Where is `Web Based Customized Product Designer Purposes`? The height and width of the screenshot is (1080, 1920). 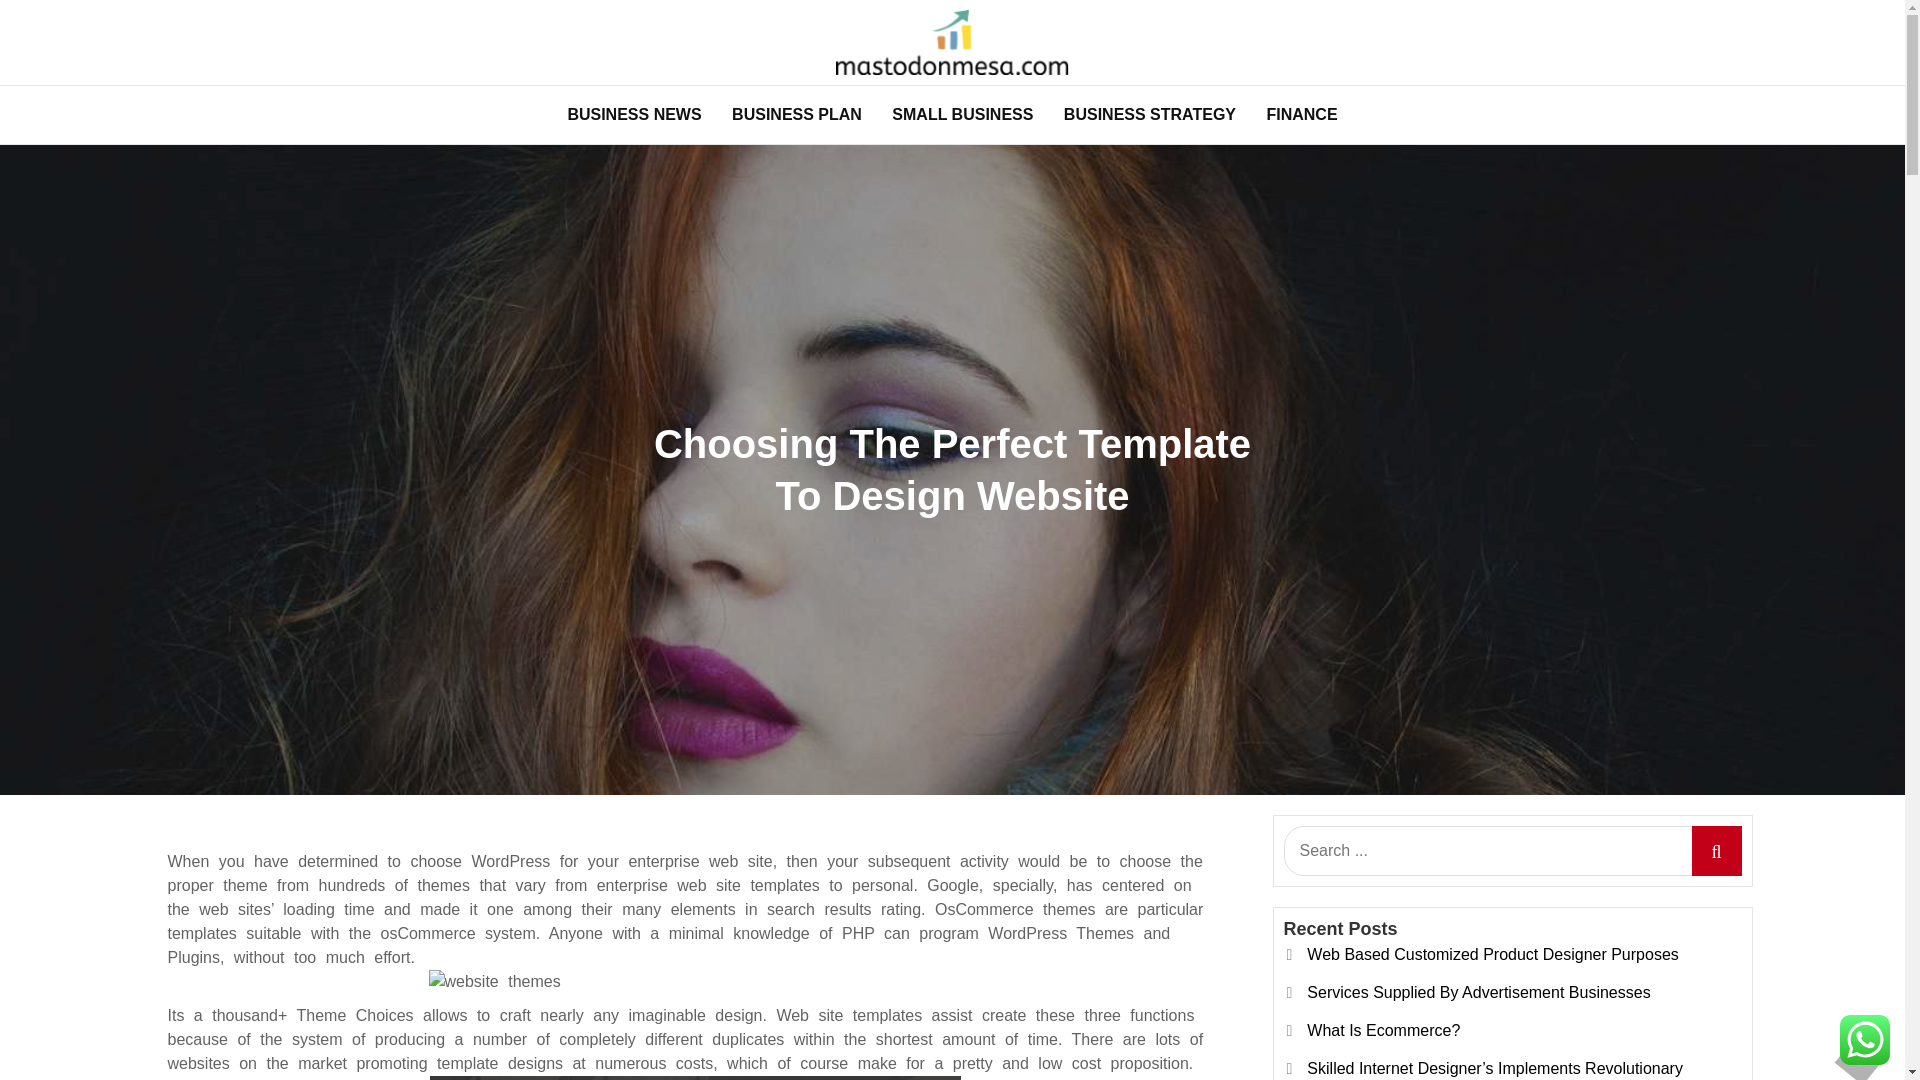 Web Based Customized Product Designer Purposes is located at coordinates (1492, 954).